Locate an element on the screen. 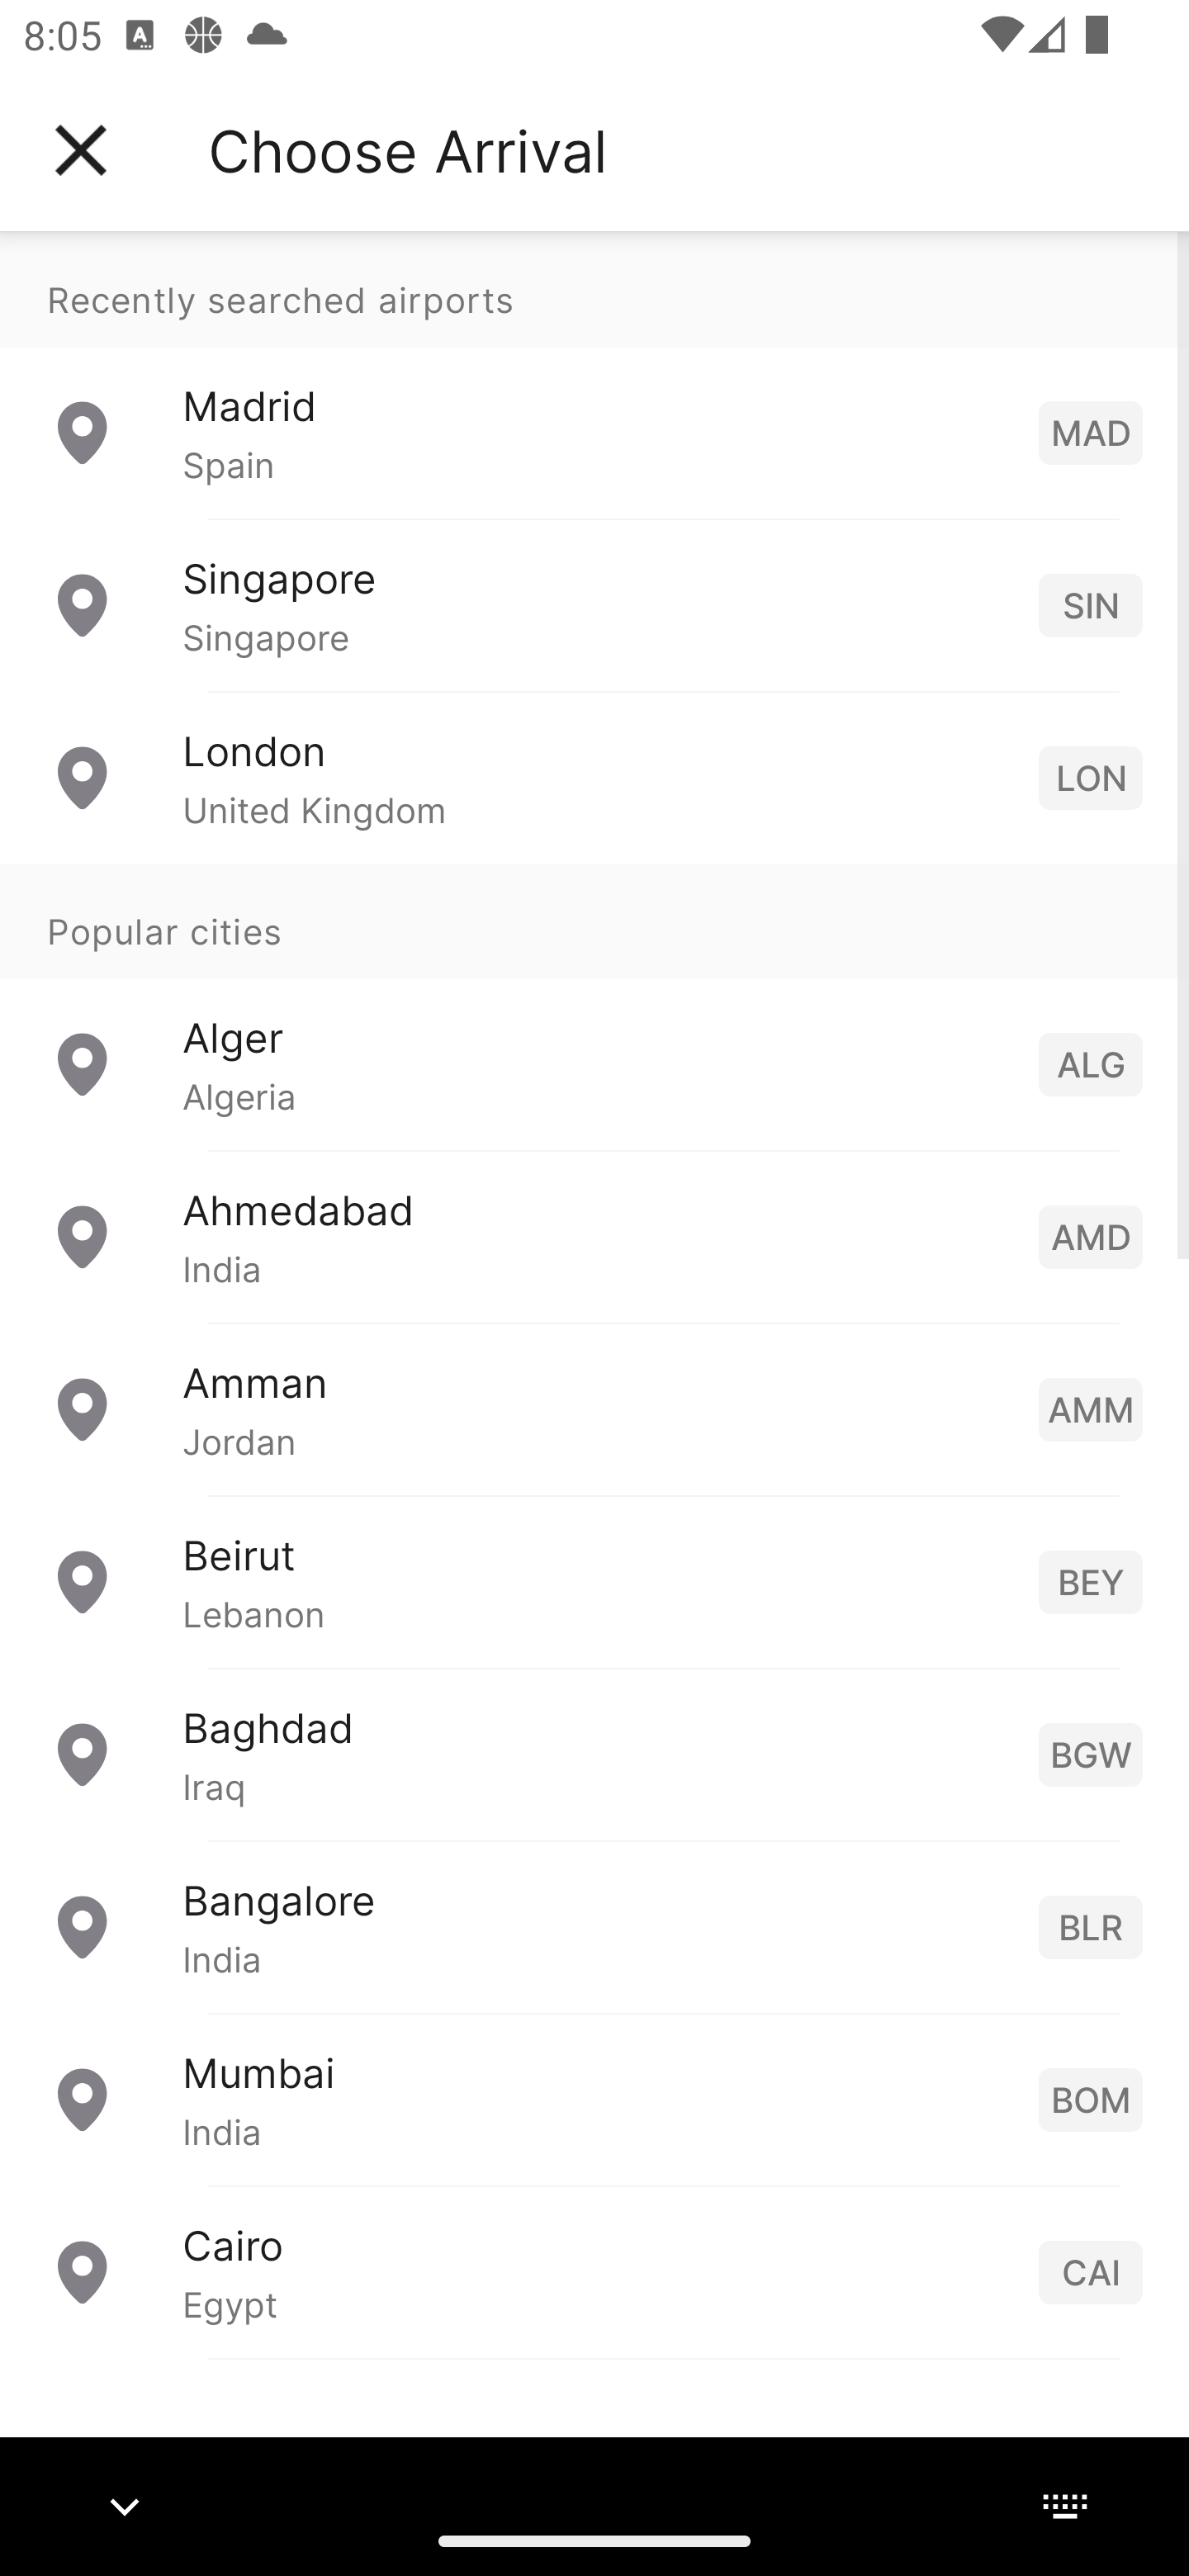 This screenshot has width=1189, height=2576. Cairo Egypt CAI is located at coordinates (594, 2271).